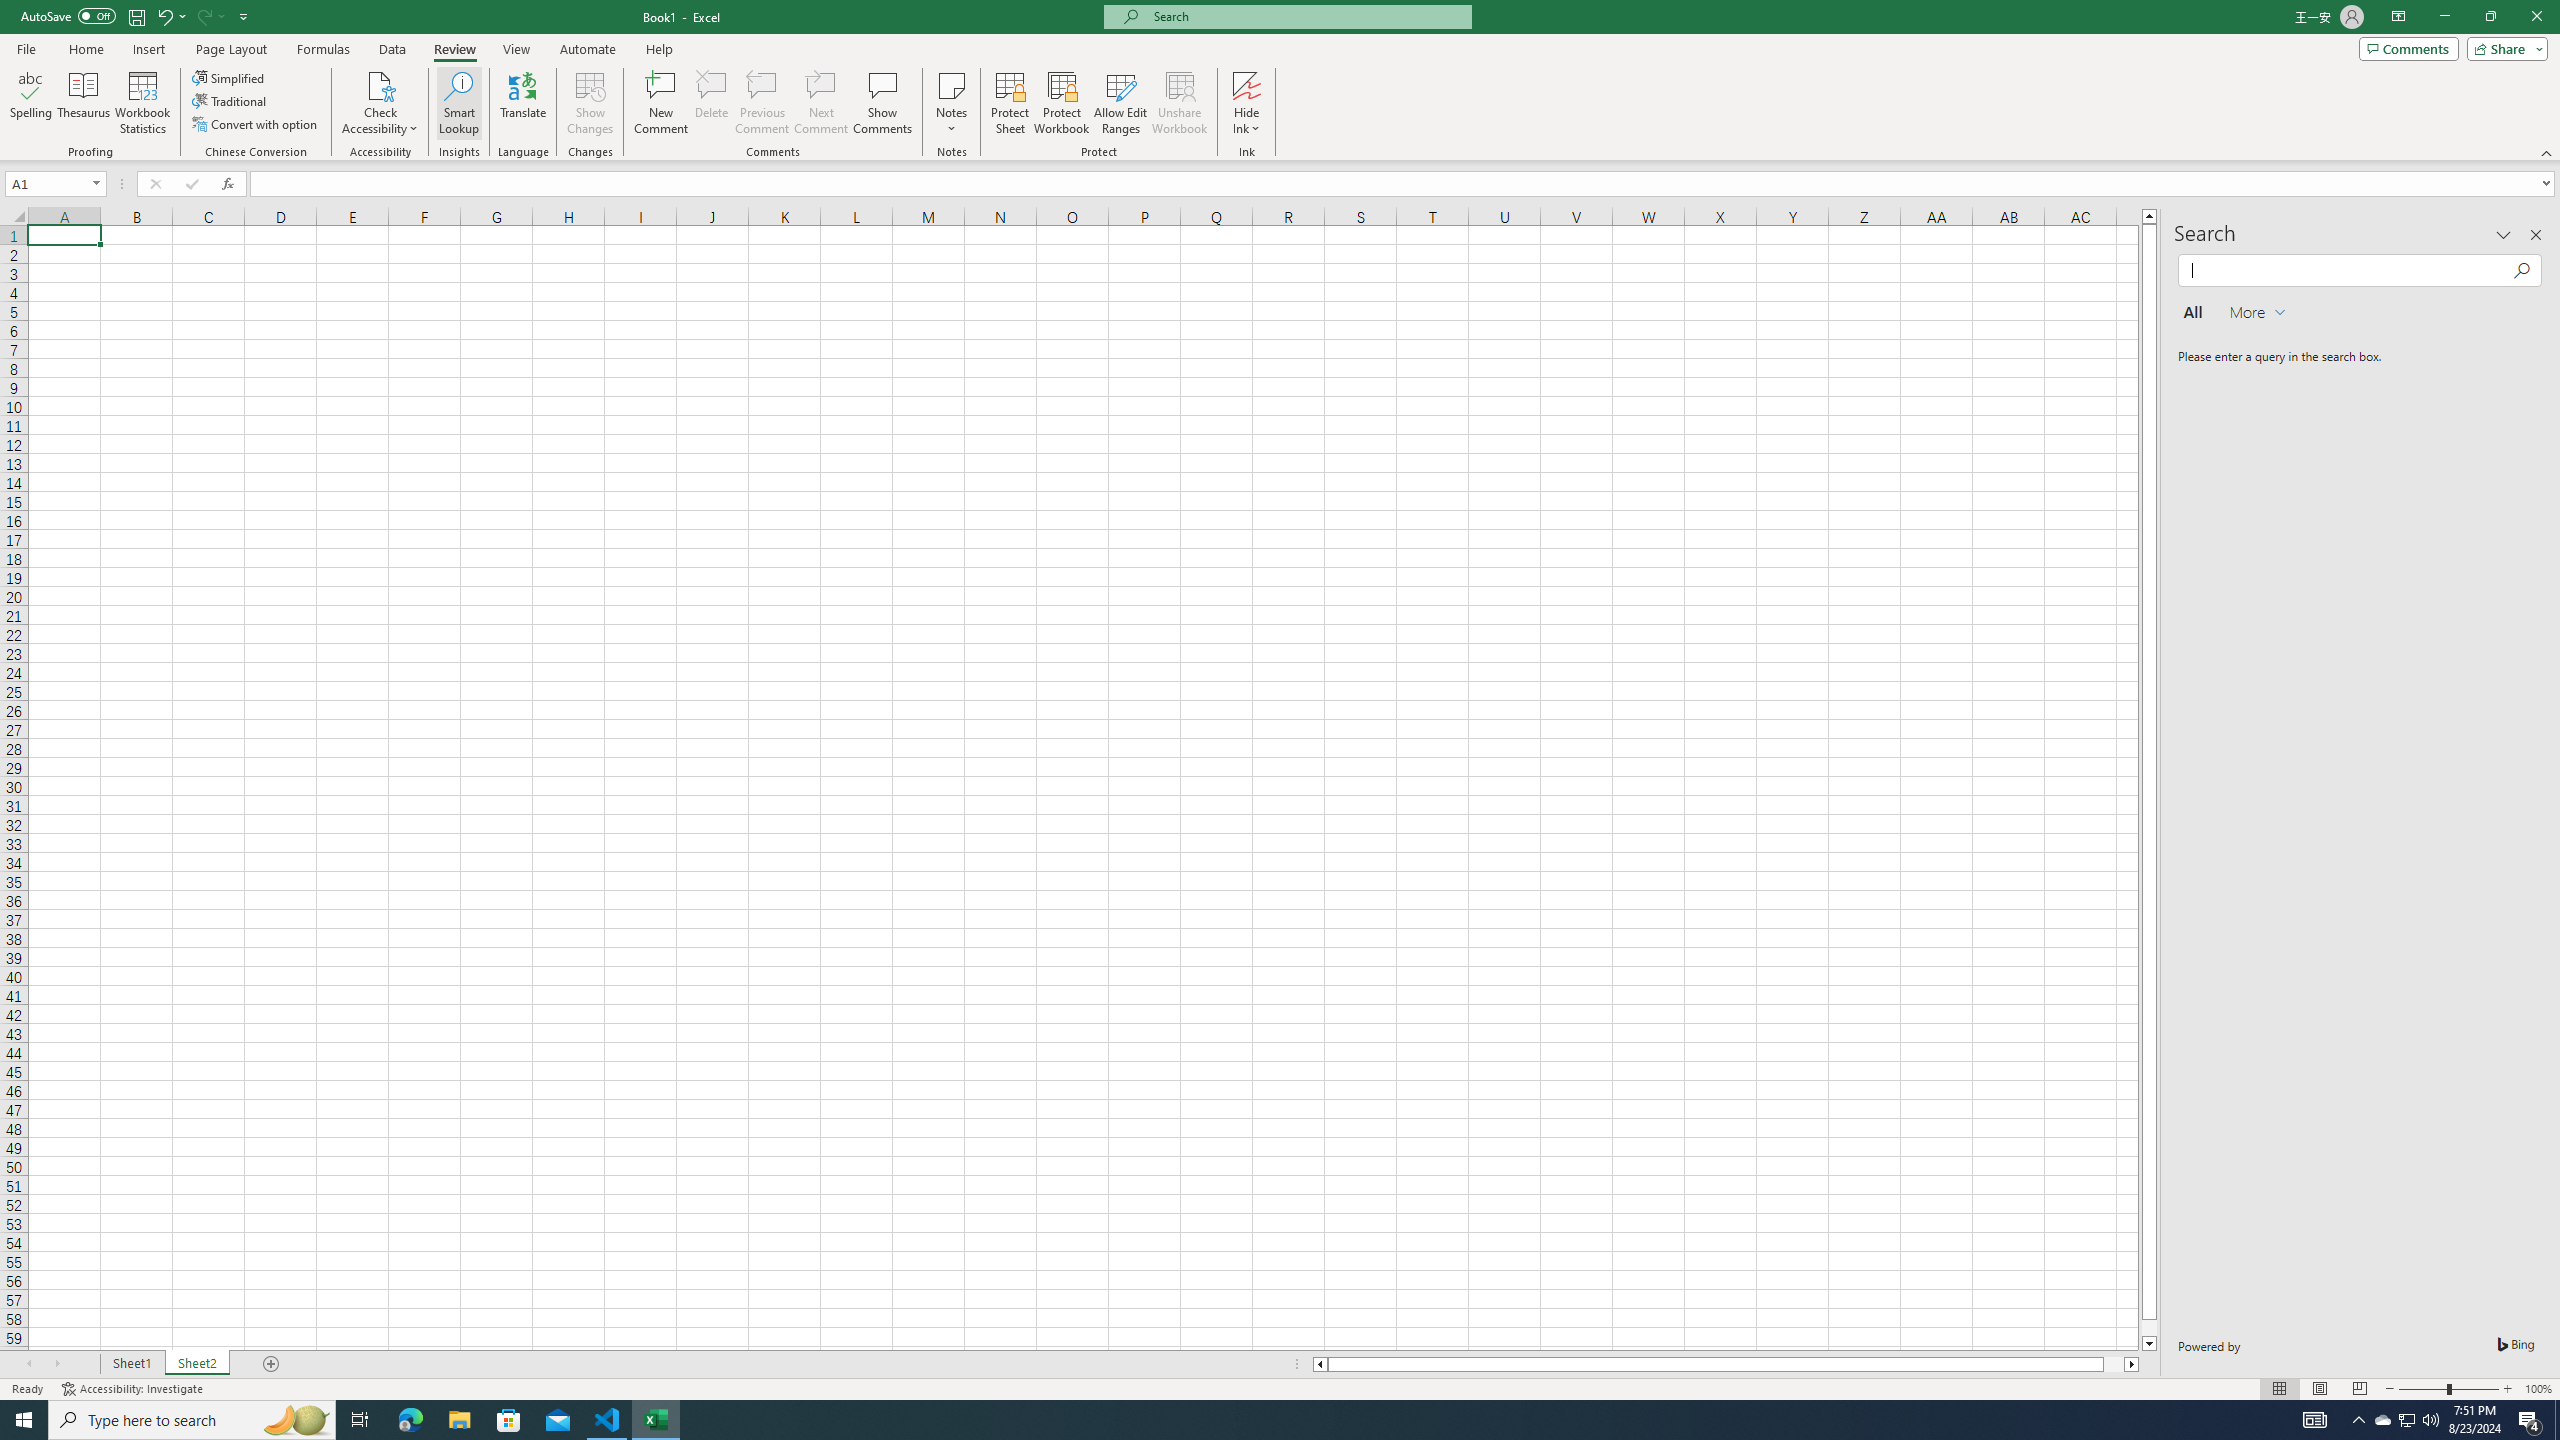 The width and height of the screenshot is (2560, 1440). What do you see at coordinates (762, 103) in the screenshot?
I see `Previous Comment` at bounding box center [762, 103].